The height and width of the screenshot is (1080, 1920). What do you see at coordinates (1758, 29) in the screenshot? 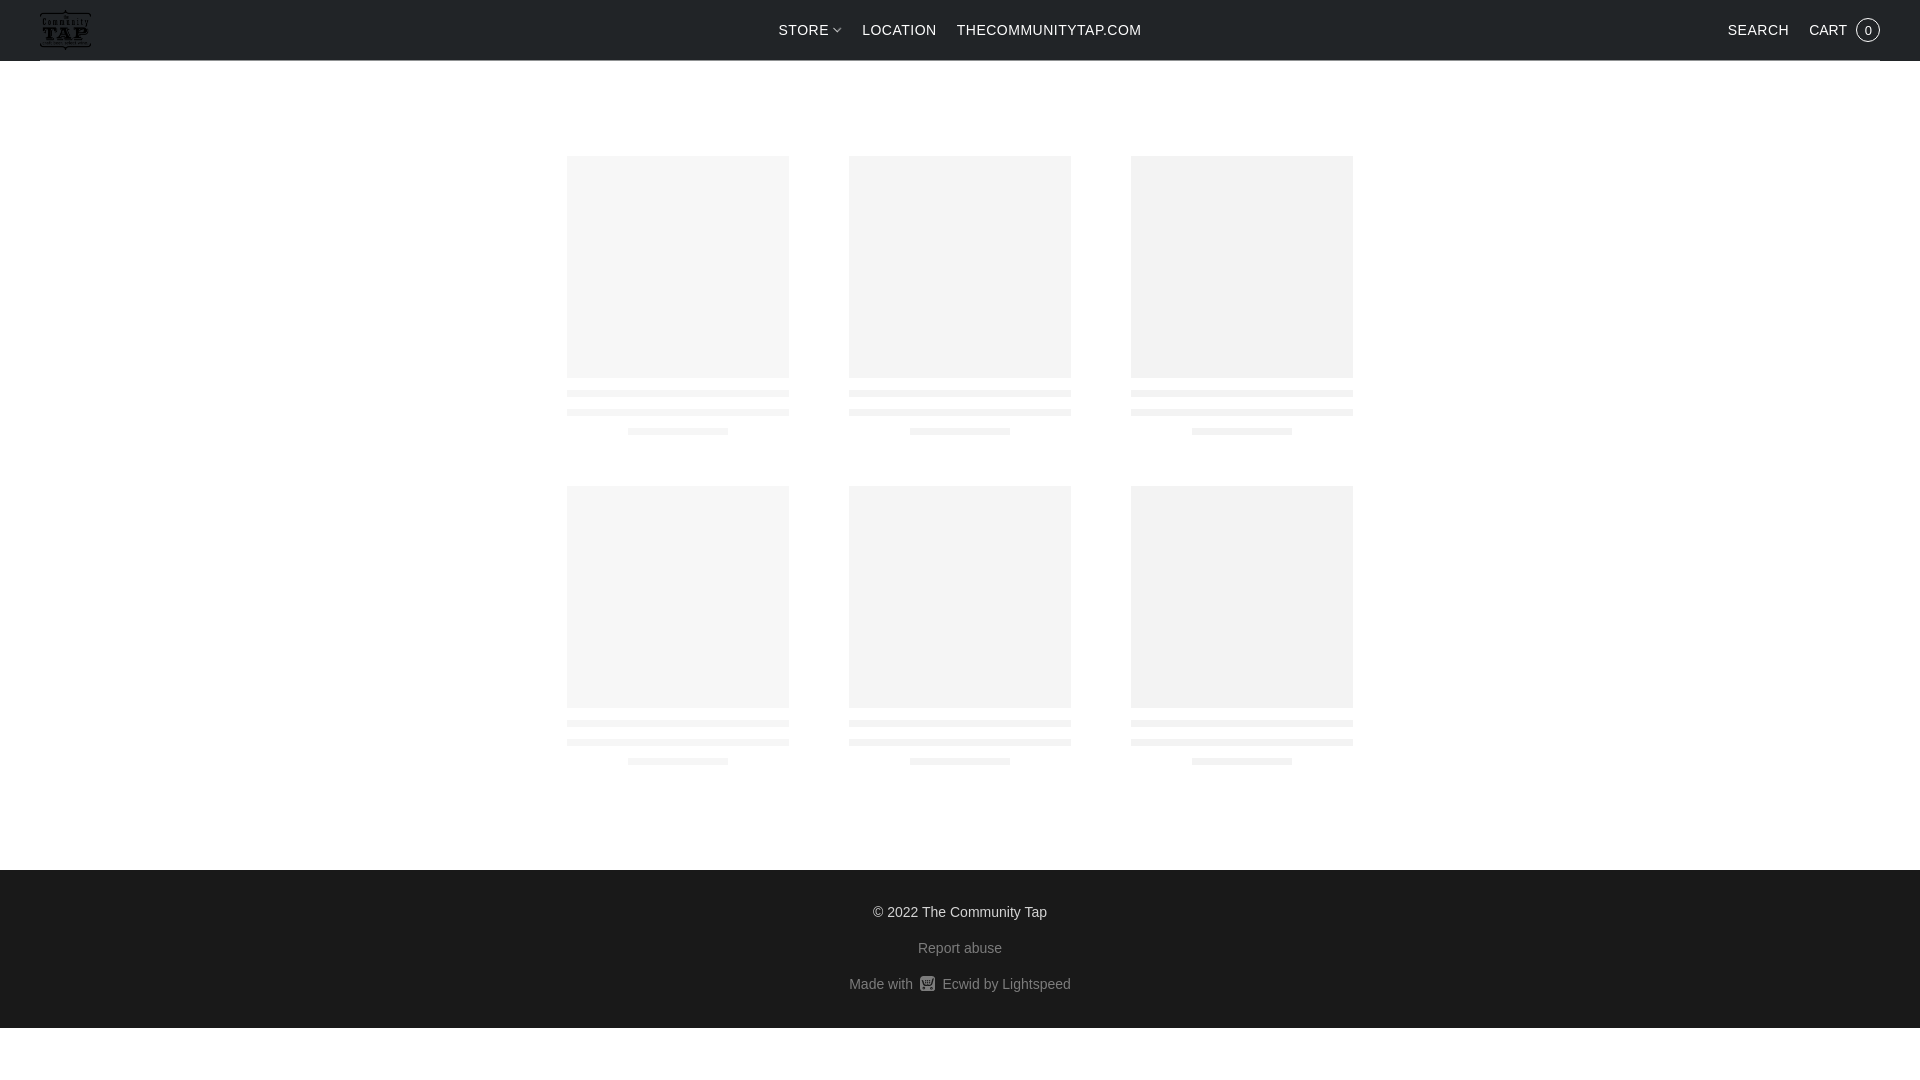
I see `SEARCH` at bounding box center [1758, 29].